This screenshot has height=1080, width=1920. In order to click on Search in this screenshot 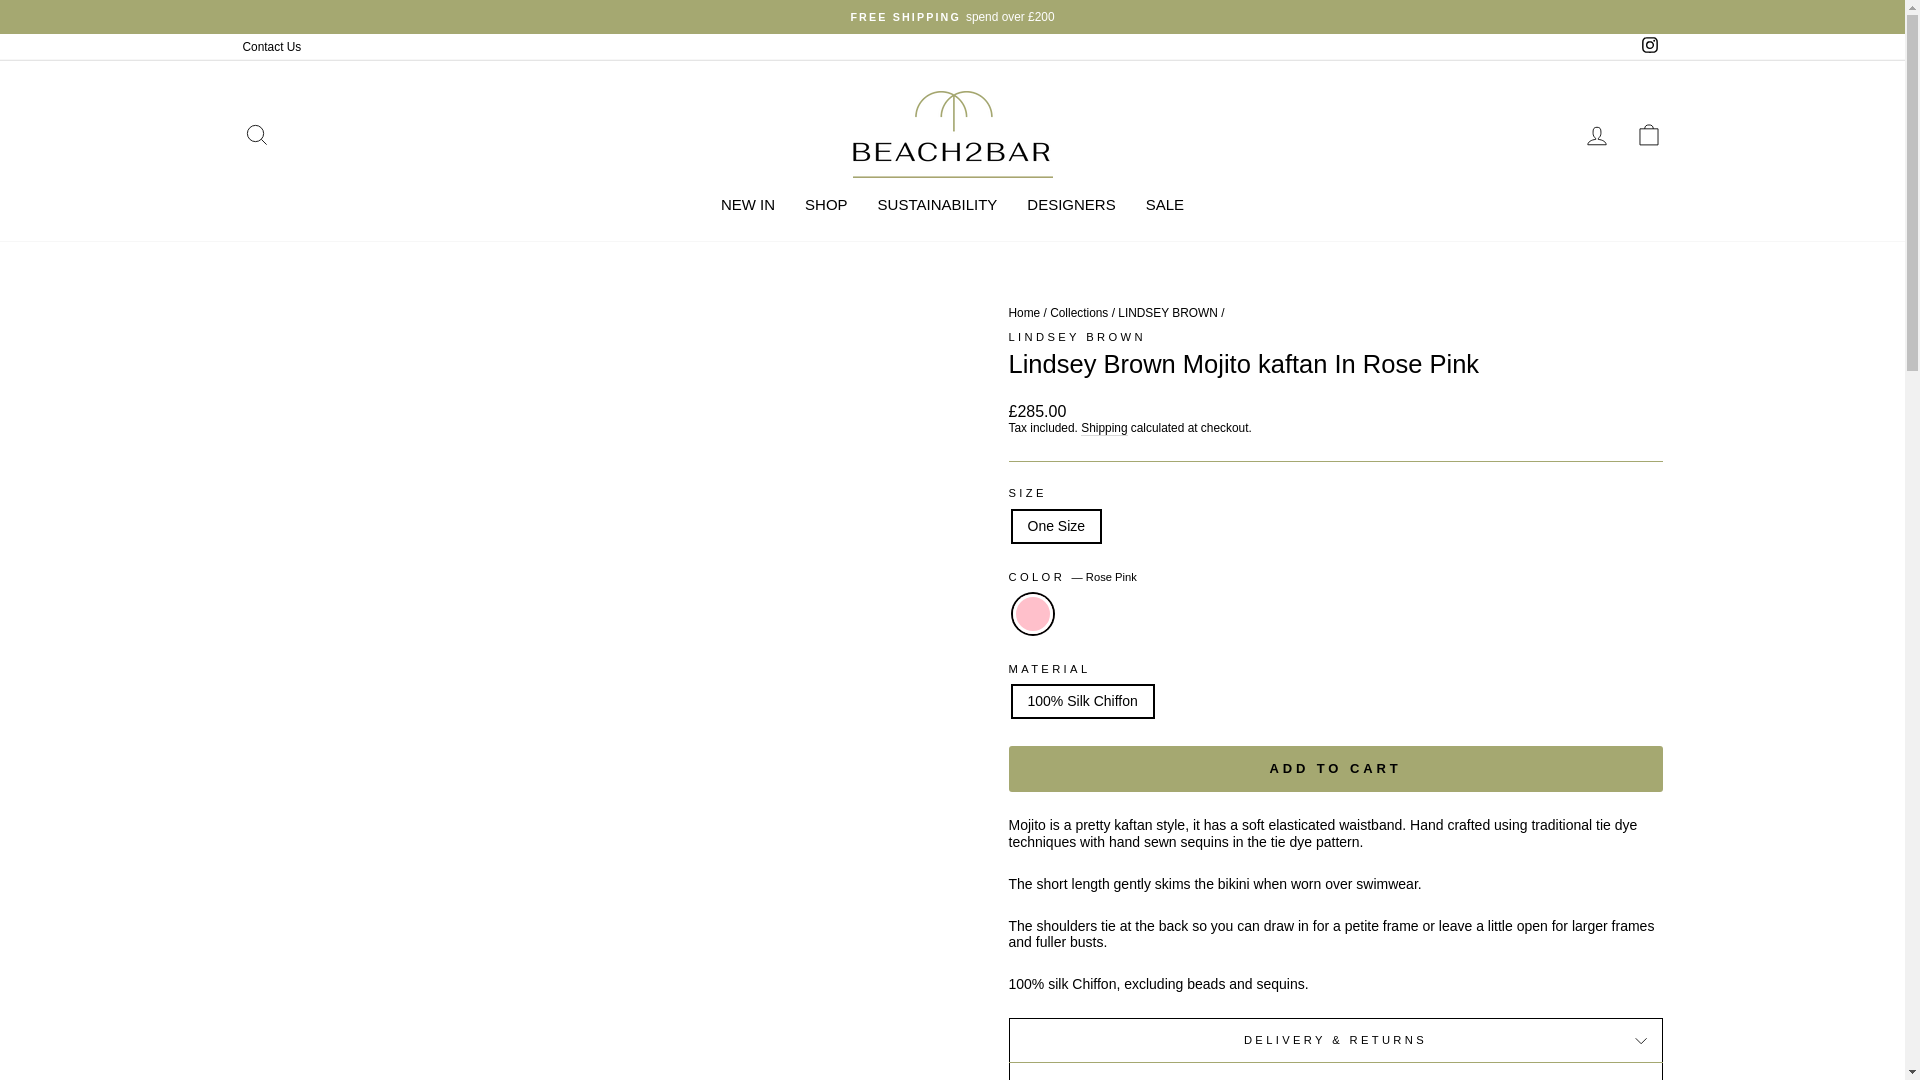, I will do `click(256, 134)`.